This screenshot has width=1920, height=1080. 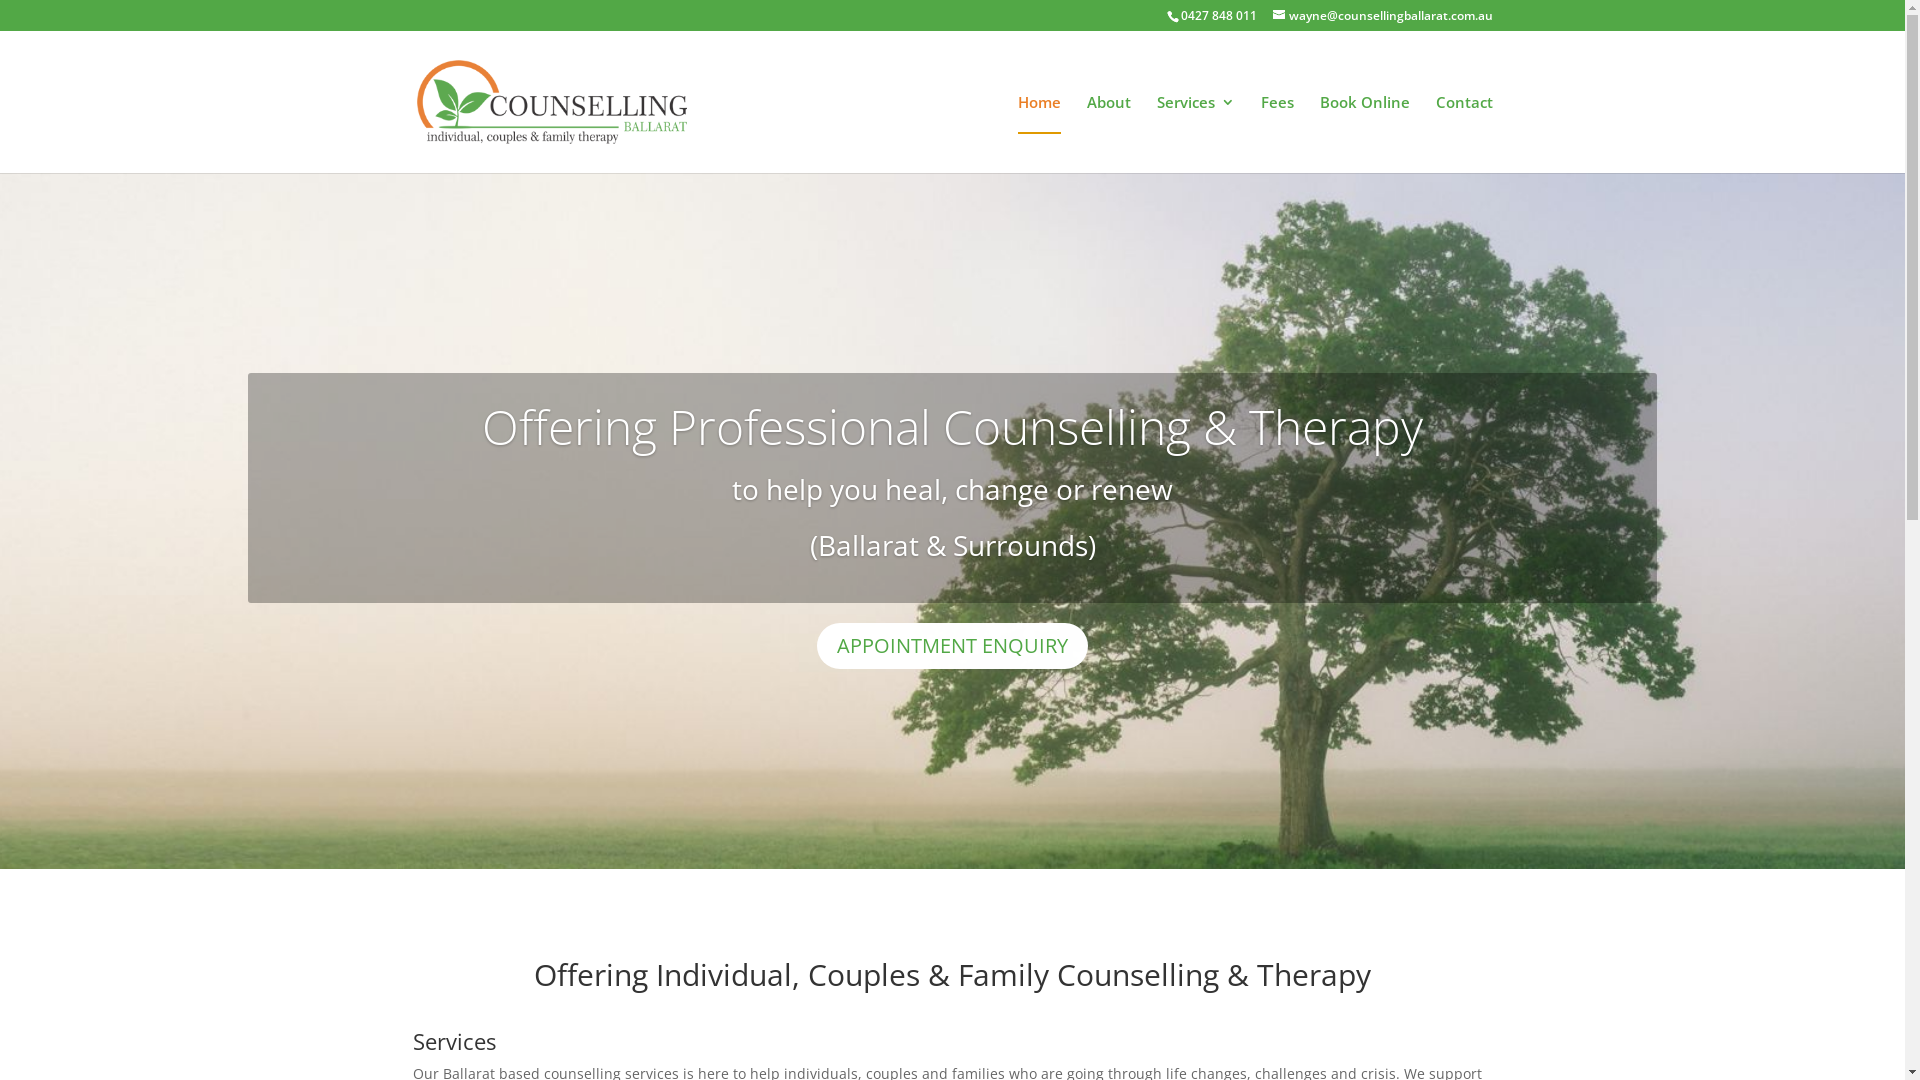 I want to click on wayne@counsellingballarat.com.au, so click(x=1382, y=16).